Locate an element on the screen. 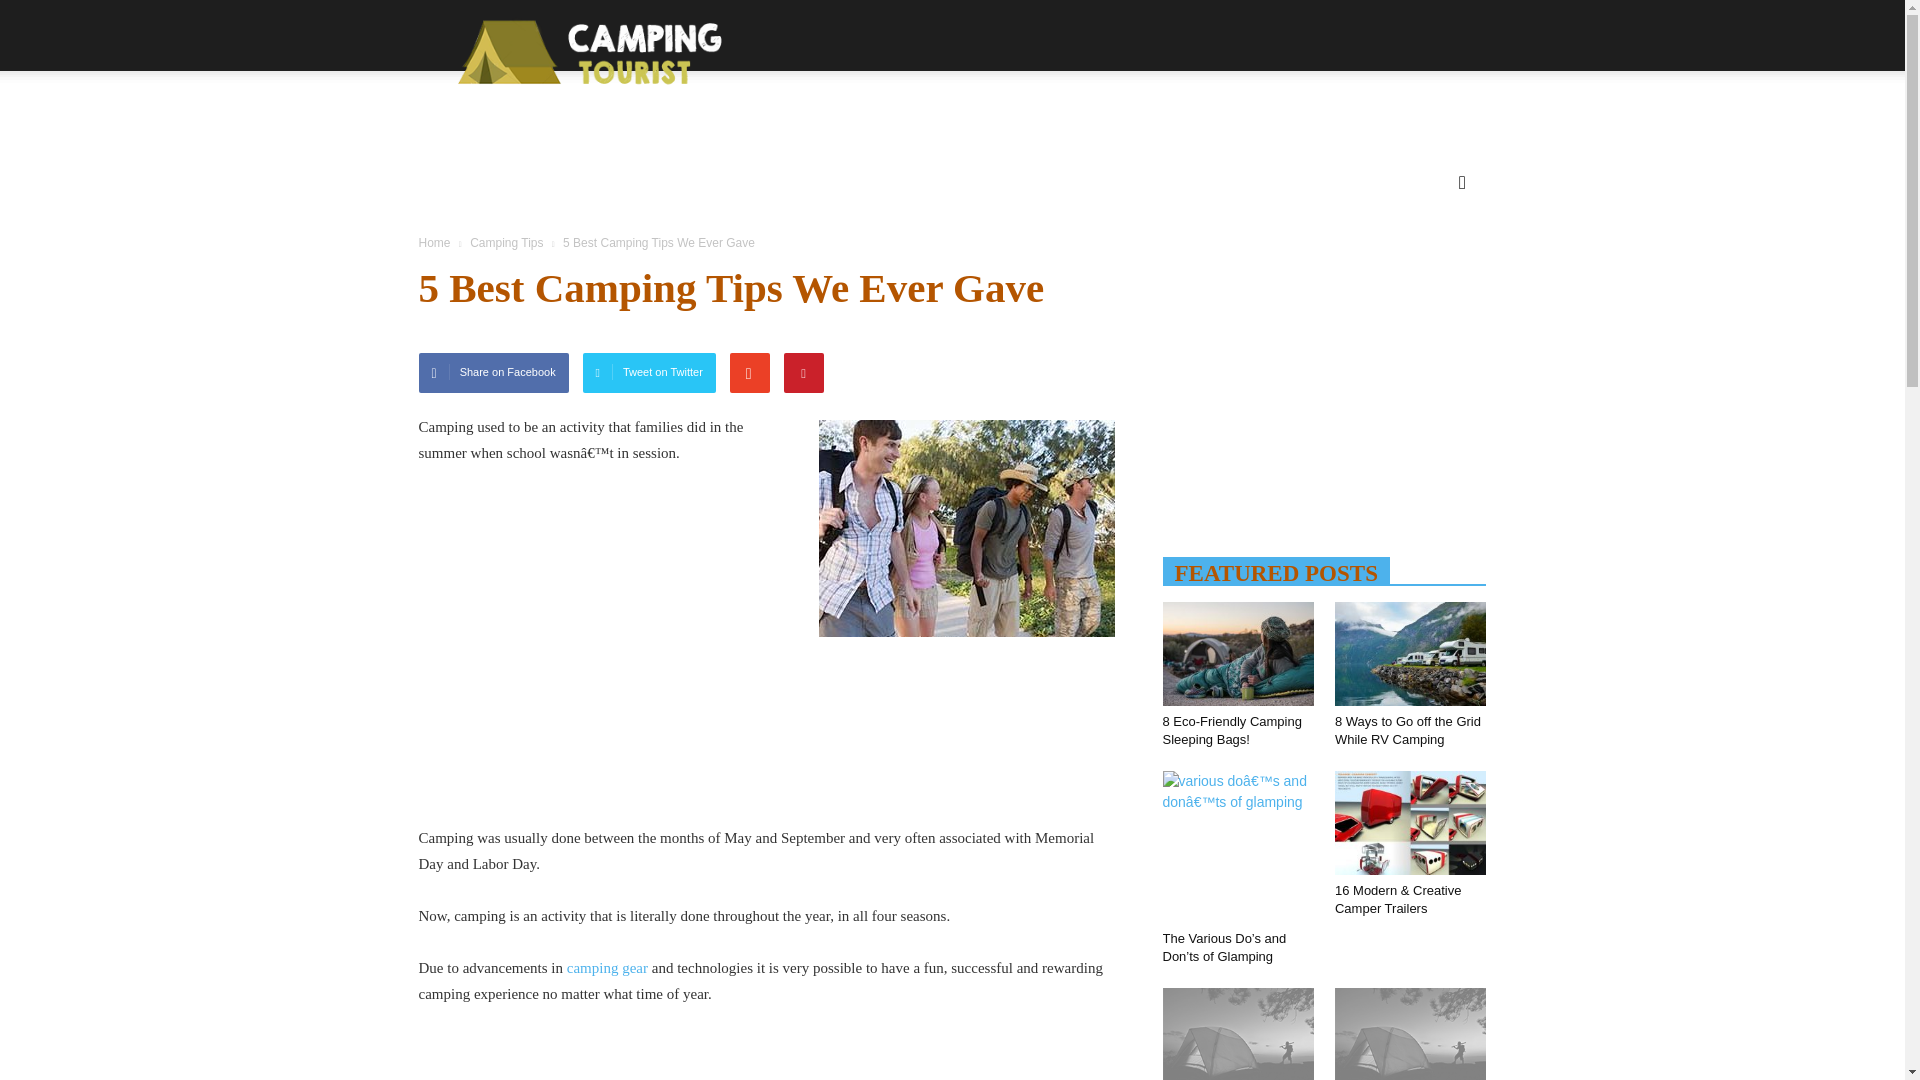 This screenshot has width=1920, height=1080. Advertisement is located at coordinates (766, 1056).